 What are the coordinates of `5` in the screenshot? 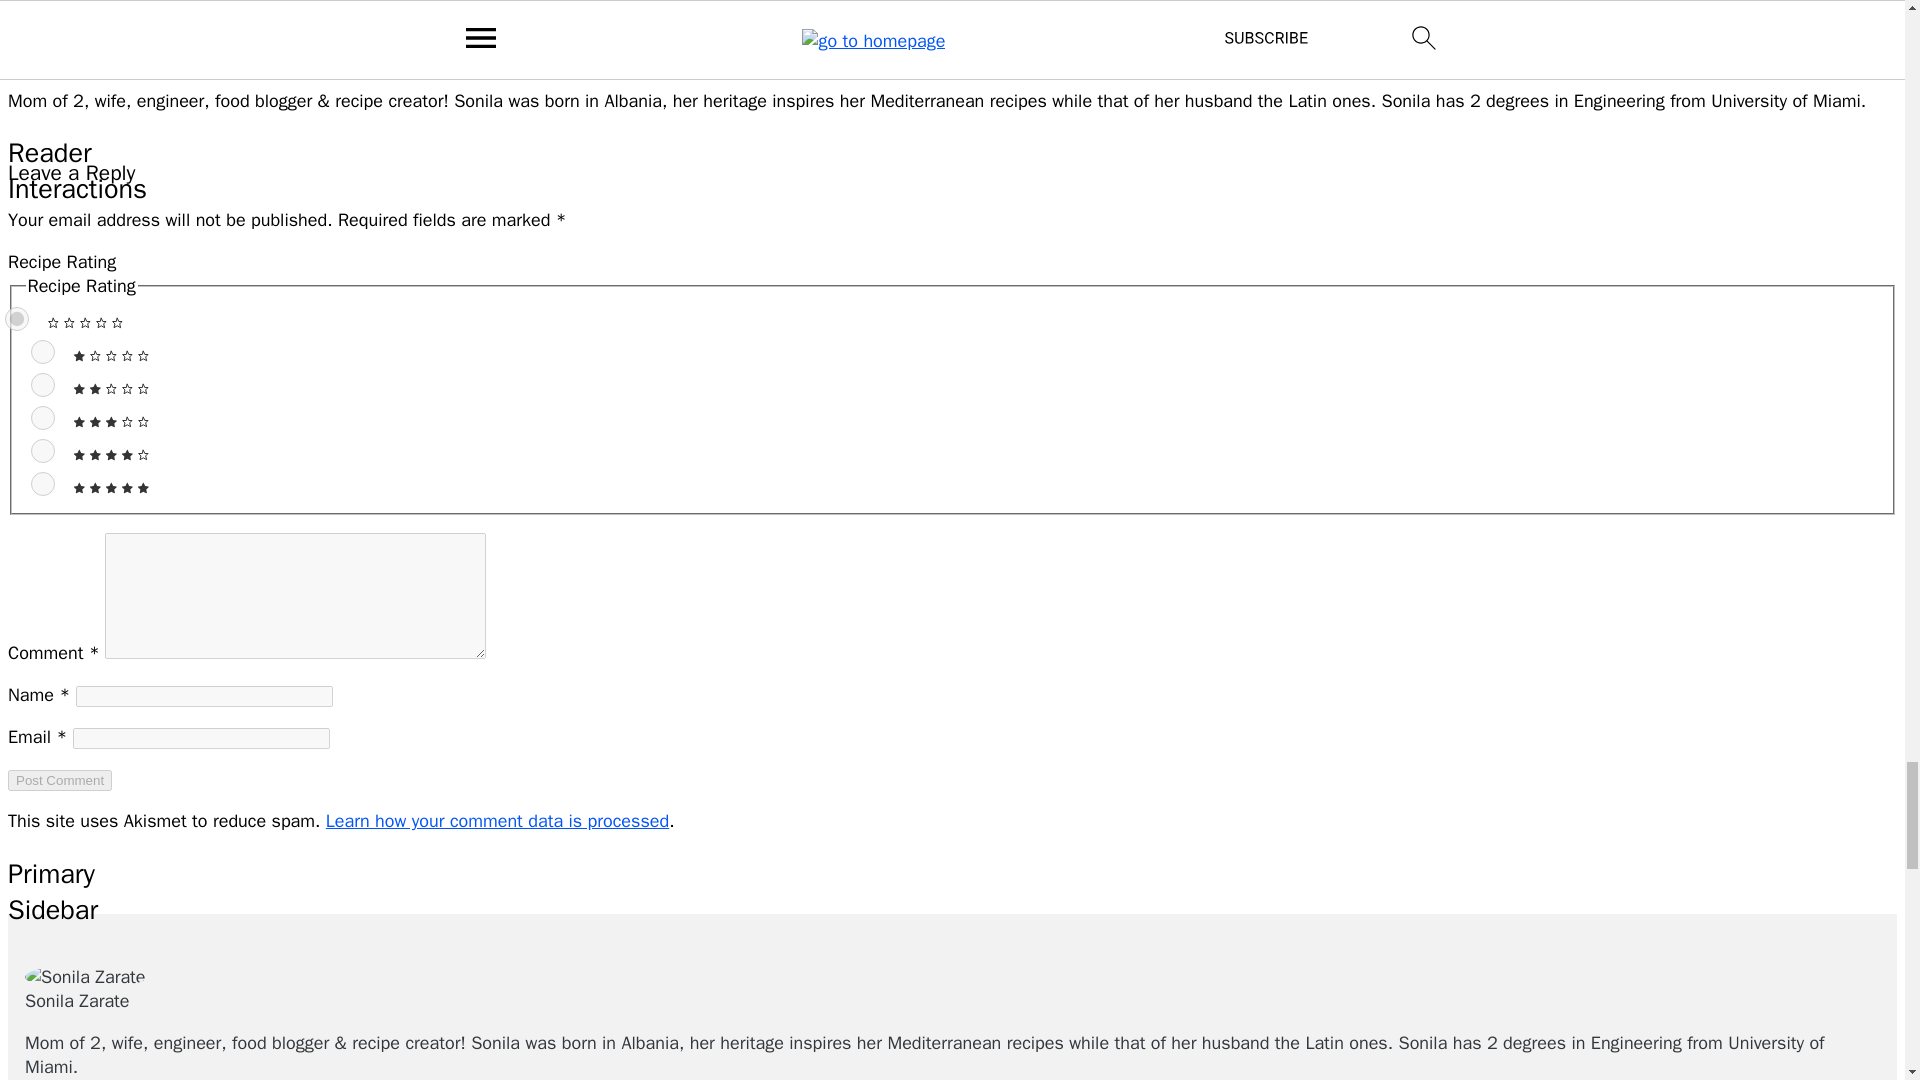 It's located at (42, 483).